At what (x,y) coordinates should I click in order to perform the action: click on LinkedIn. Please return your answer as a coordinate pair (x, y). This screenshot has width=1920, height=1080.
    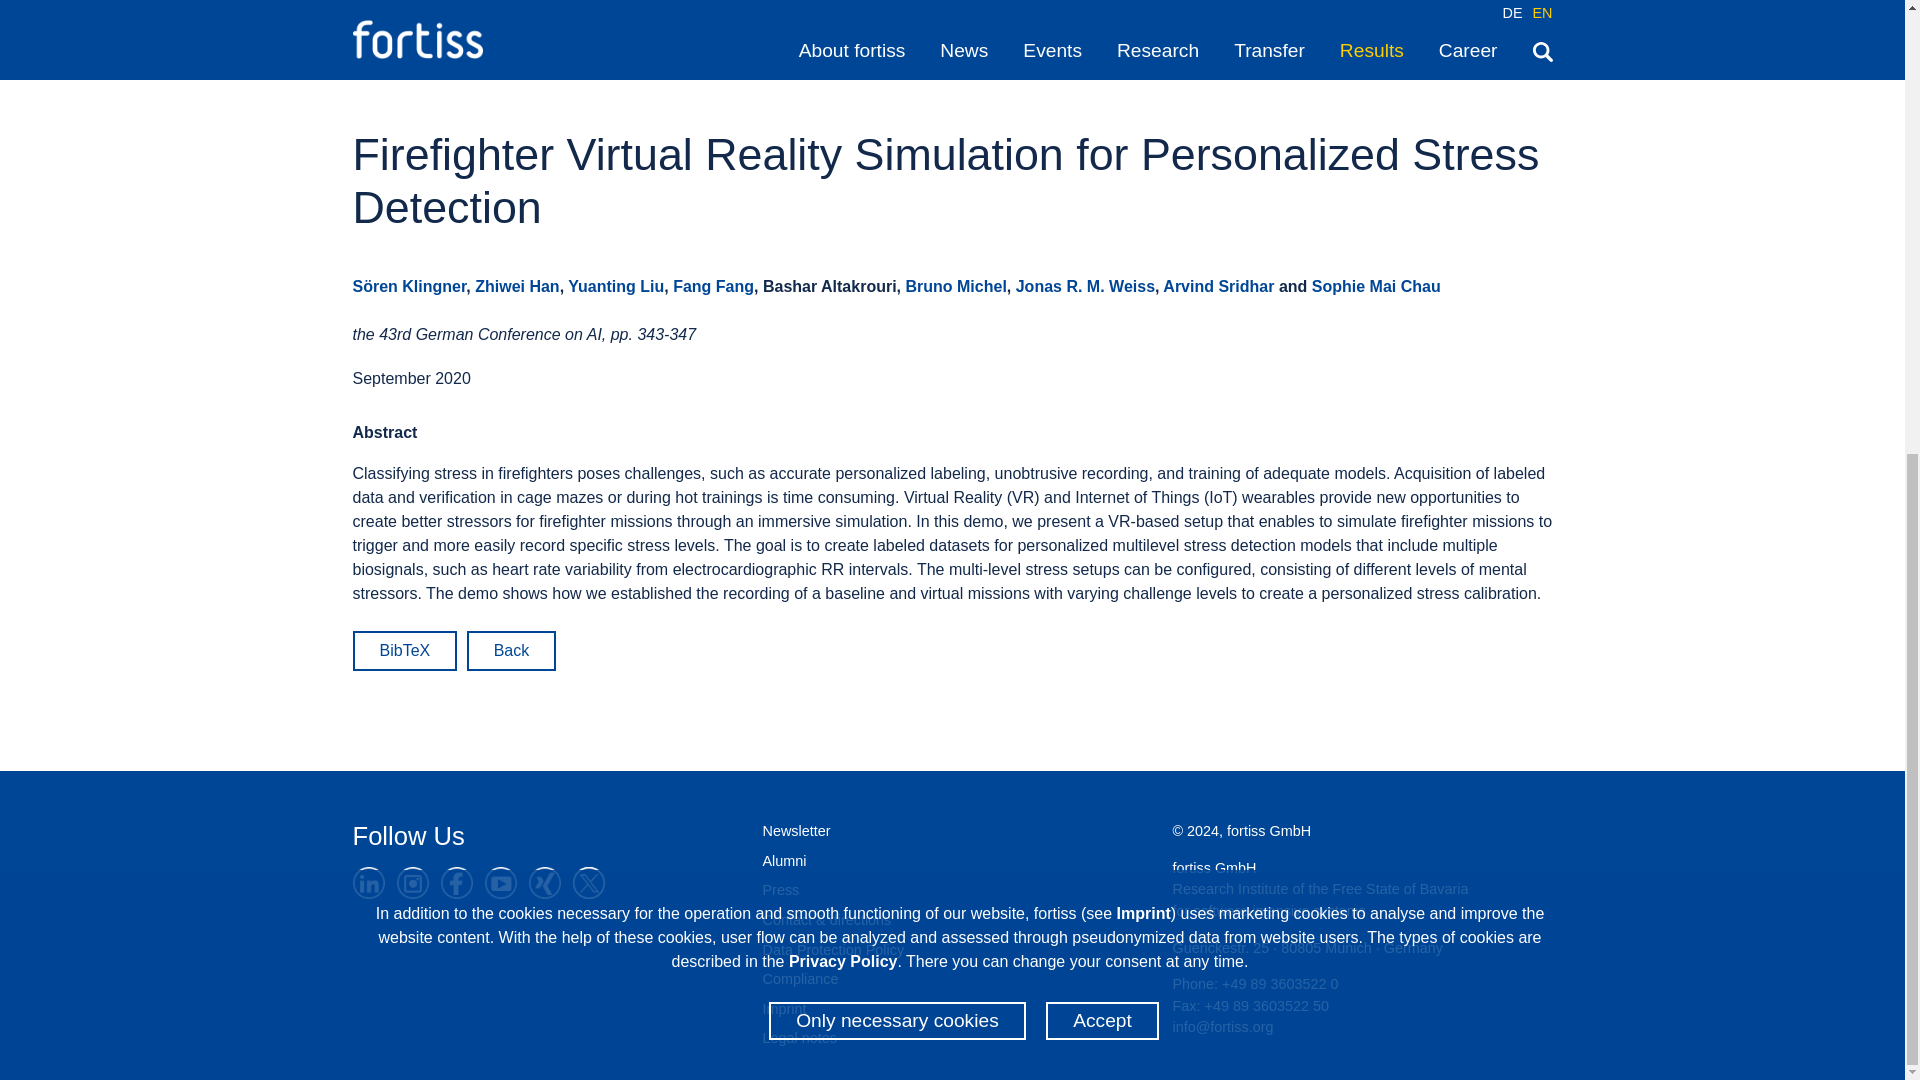
    Looking at the image, I should click on (368, 882).